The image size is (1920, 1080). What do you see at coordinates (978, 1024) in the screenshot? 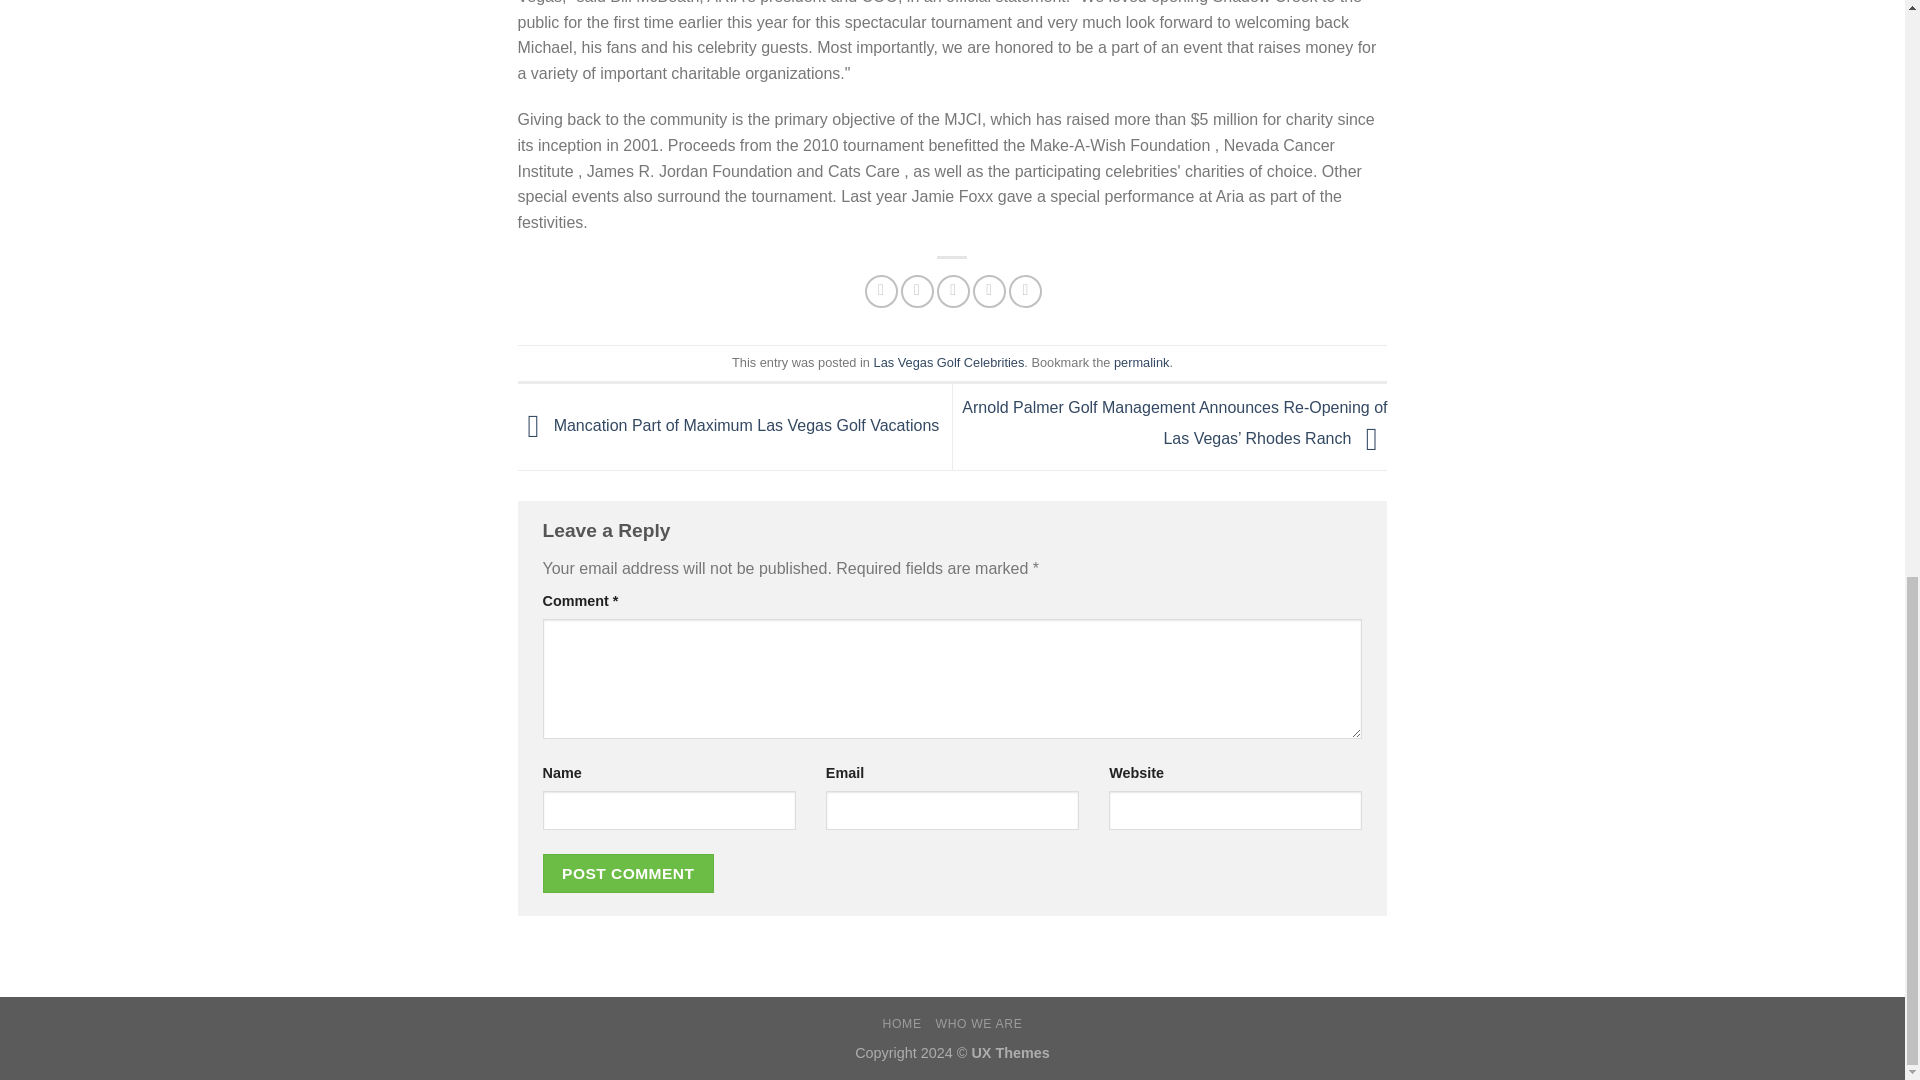
I see `WHO WE ARE` at bounding box center [978, 1024].